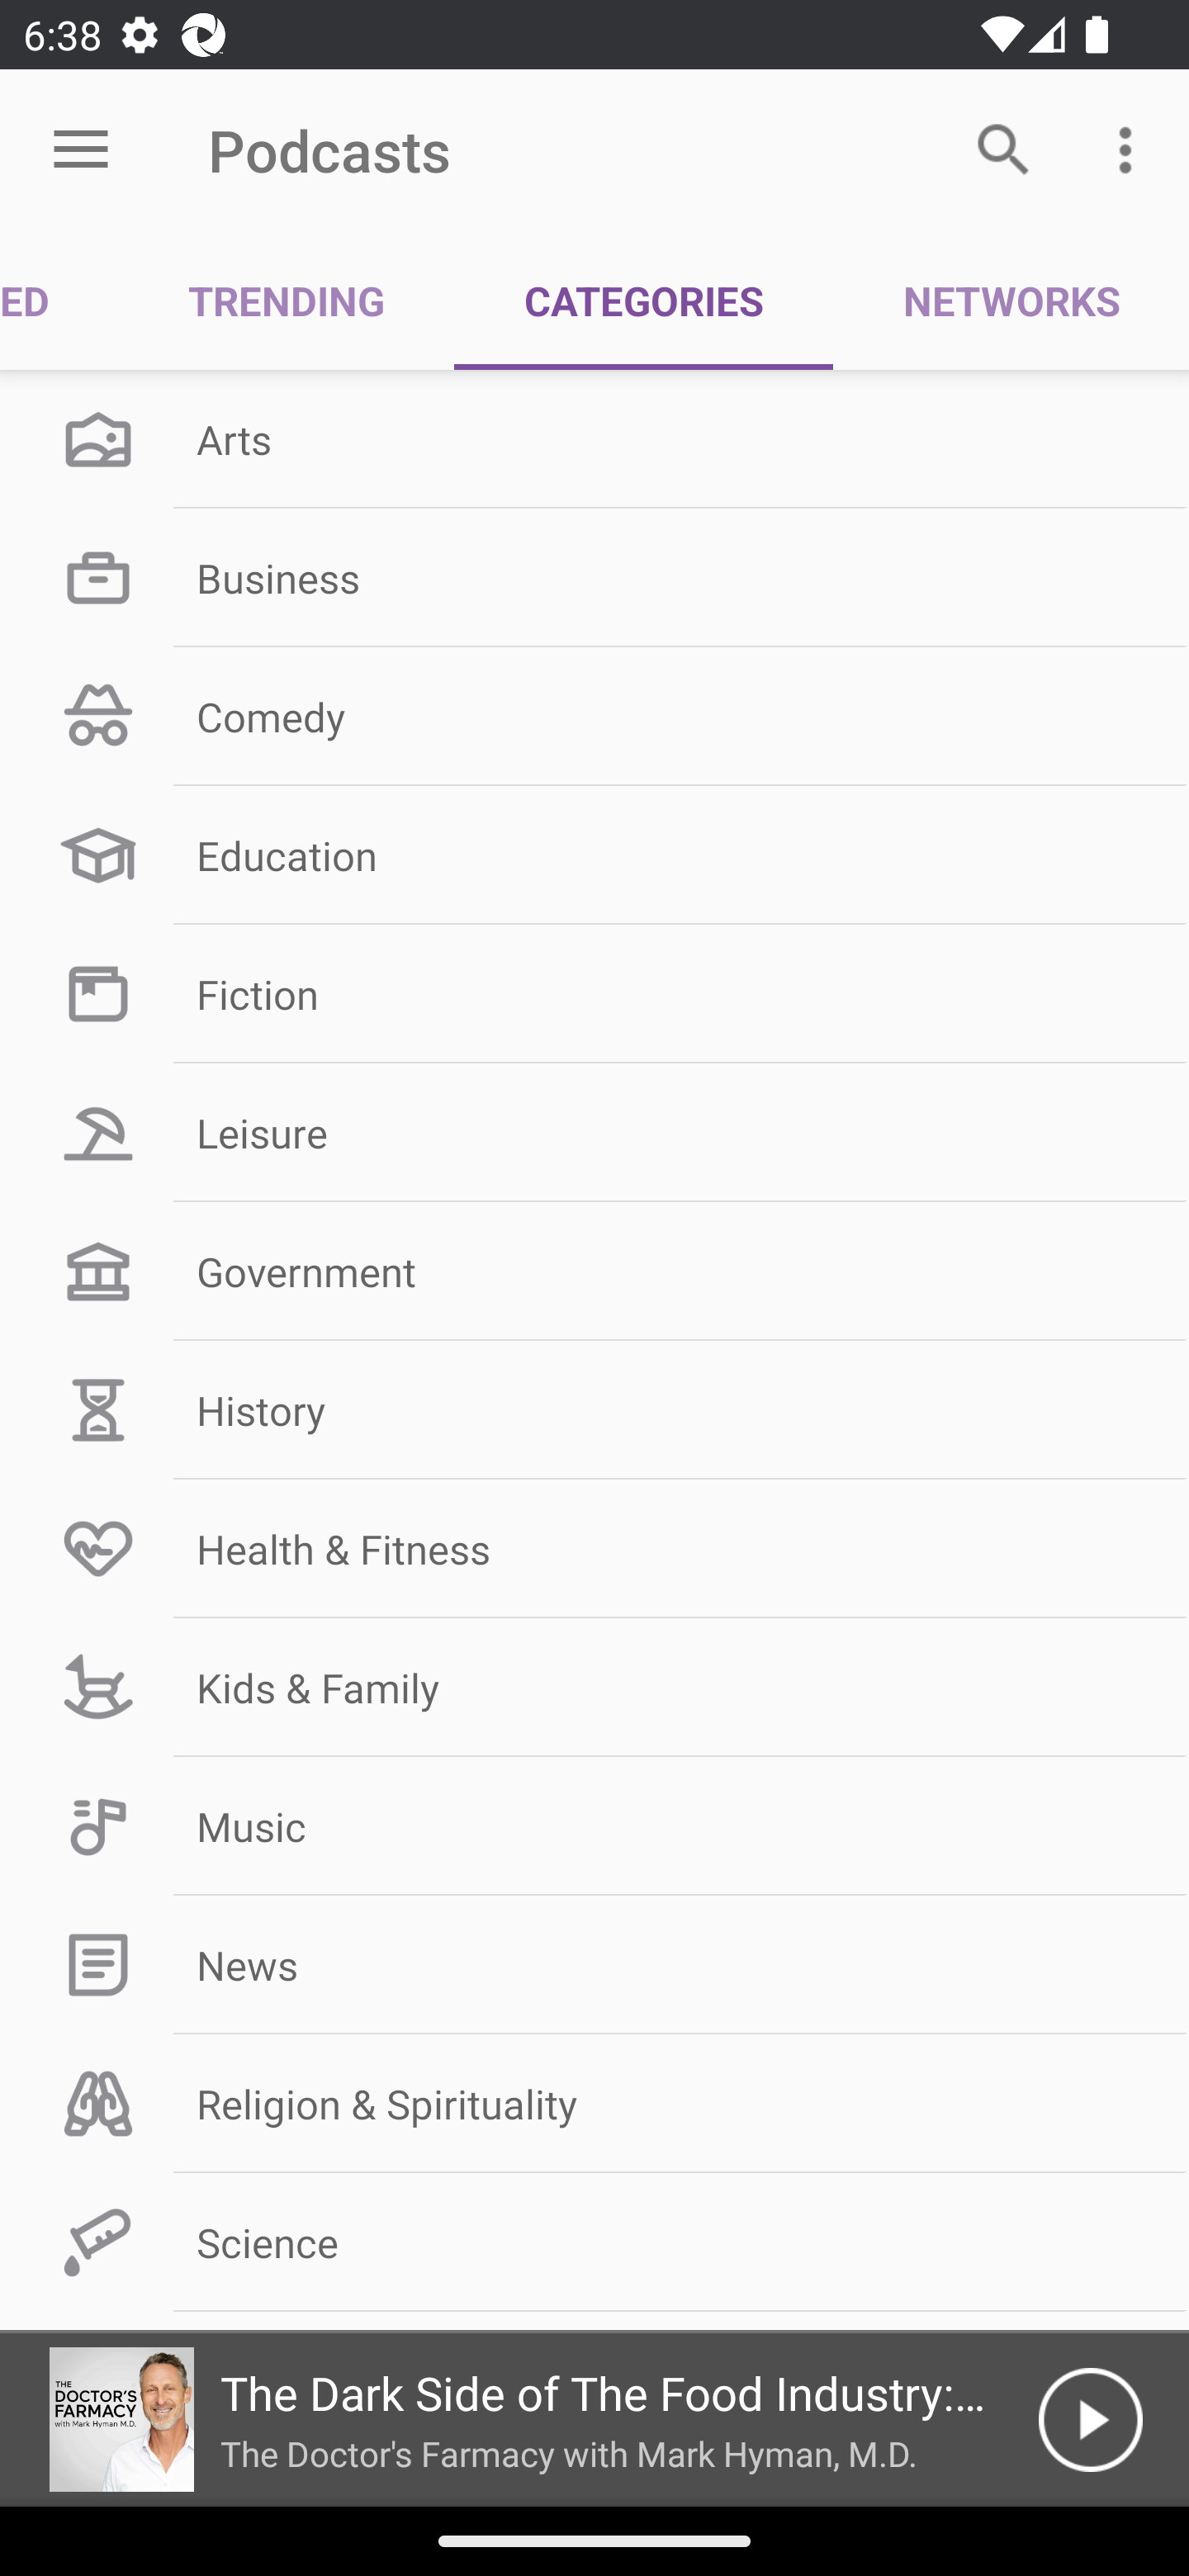 Image resolution: width=1189 pixels, height=2576 pixels. Describe the element at coordinates (594, 1687) in the screenshot. I see `Kids & Family` at that location.